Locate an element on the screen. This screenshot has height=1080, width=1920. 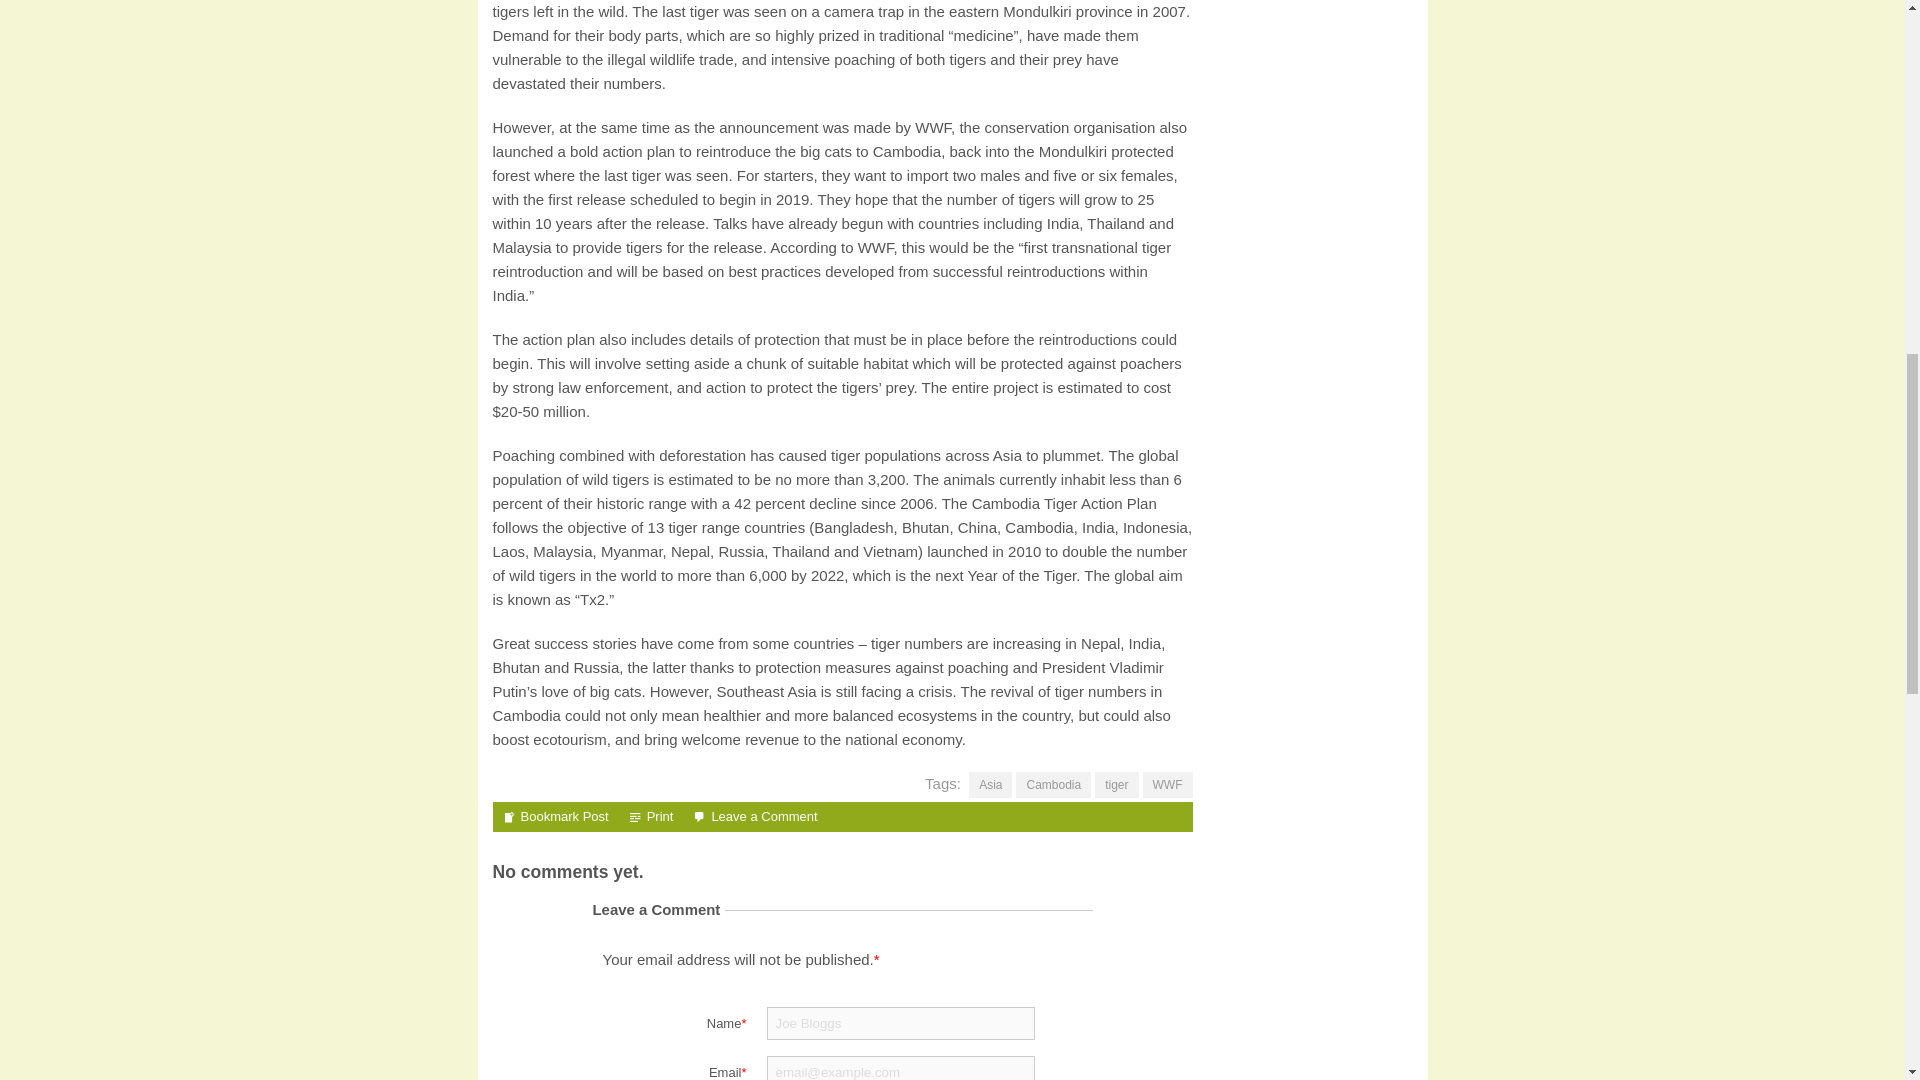
Leave a Comment is located at coordinates (764, 816).